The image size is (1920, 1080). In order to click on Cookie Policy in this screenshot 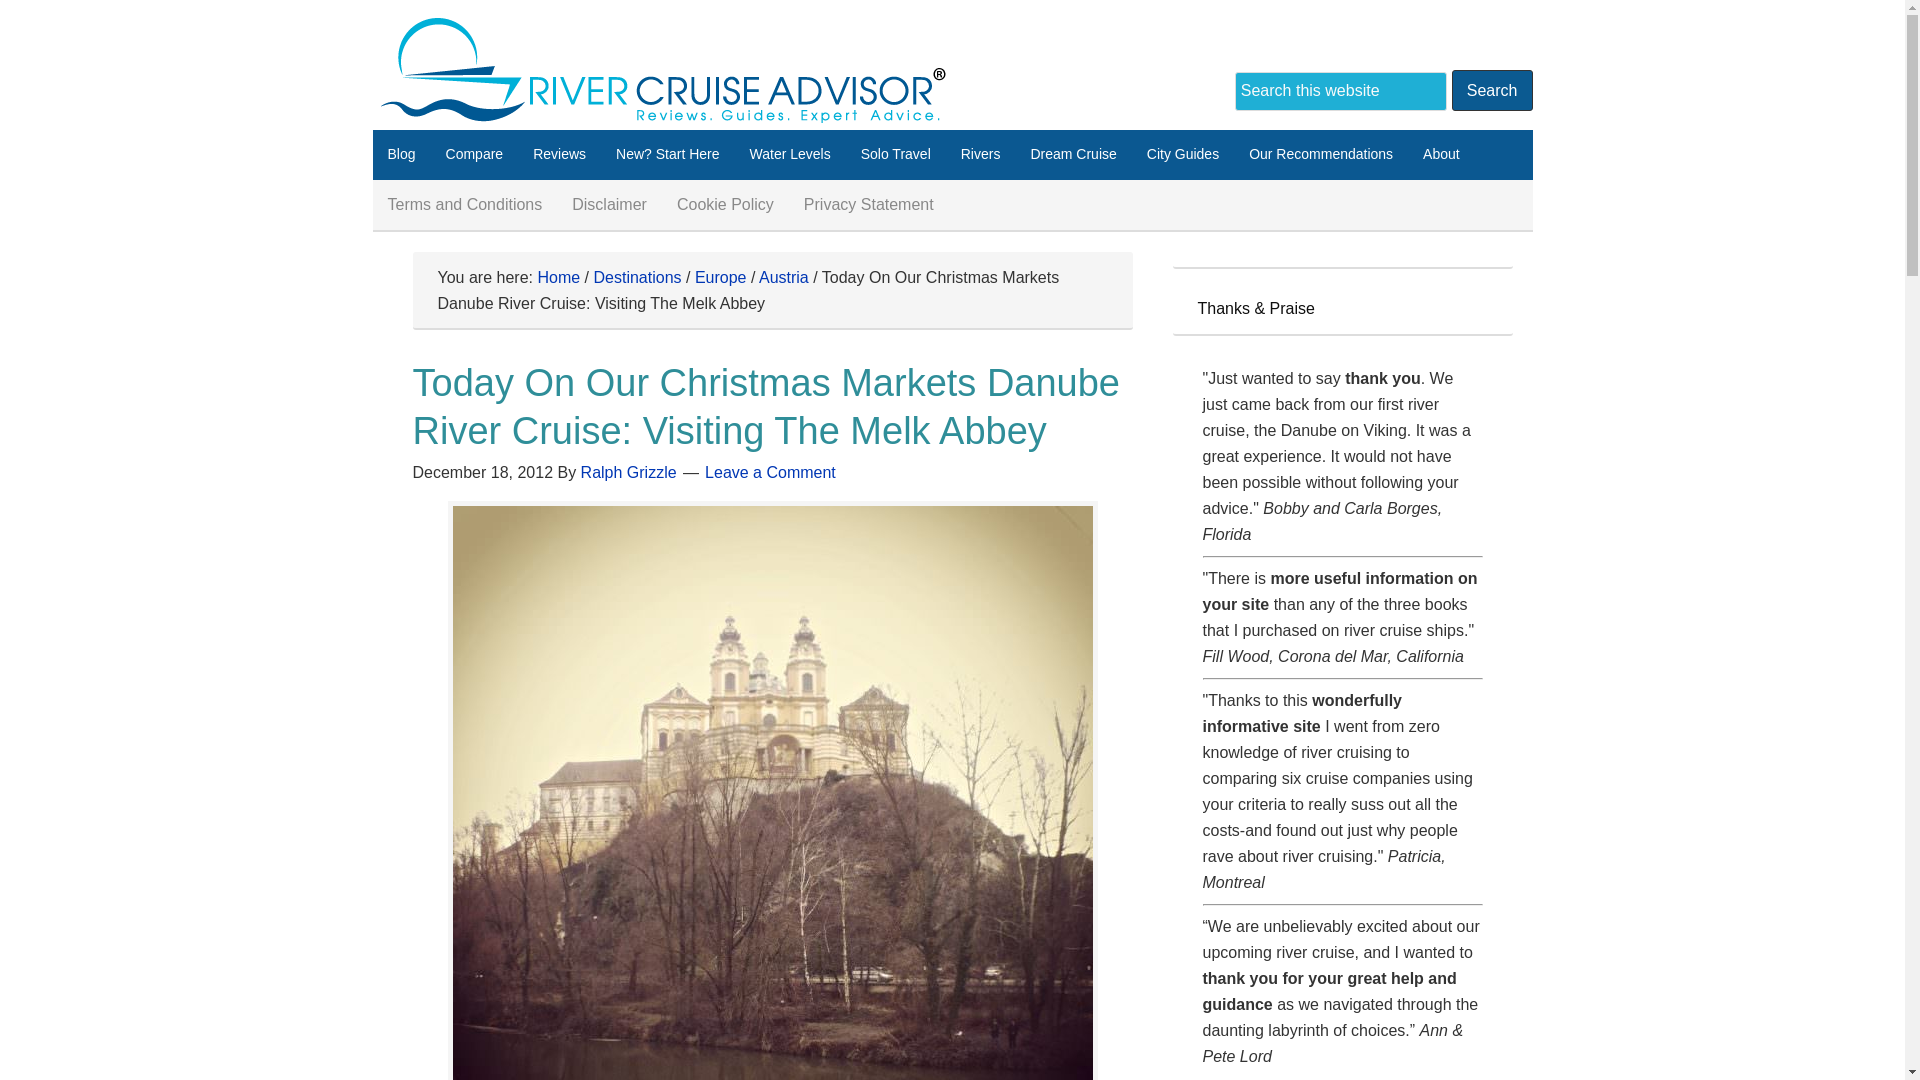, I will do `click(726, 205)`.